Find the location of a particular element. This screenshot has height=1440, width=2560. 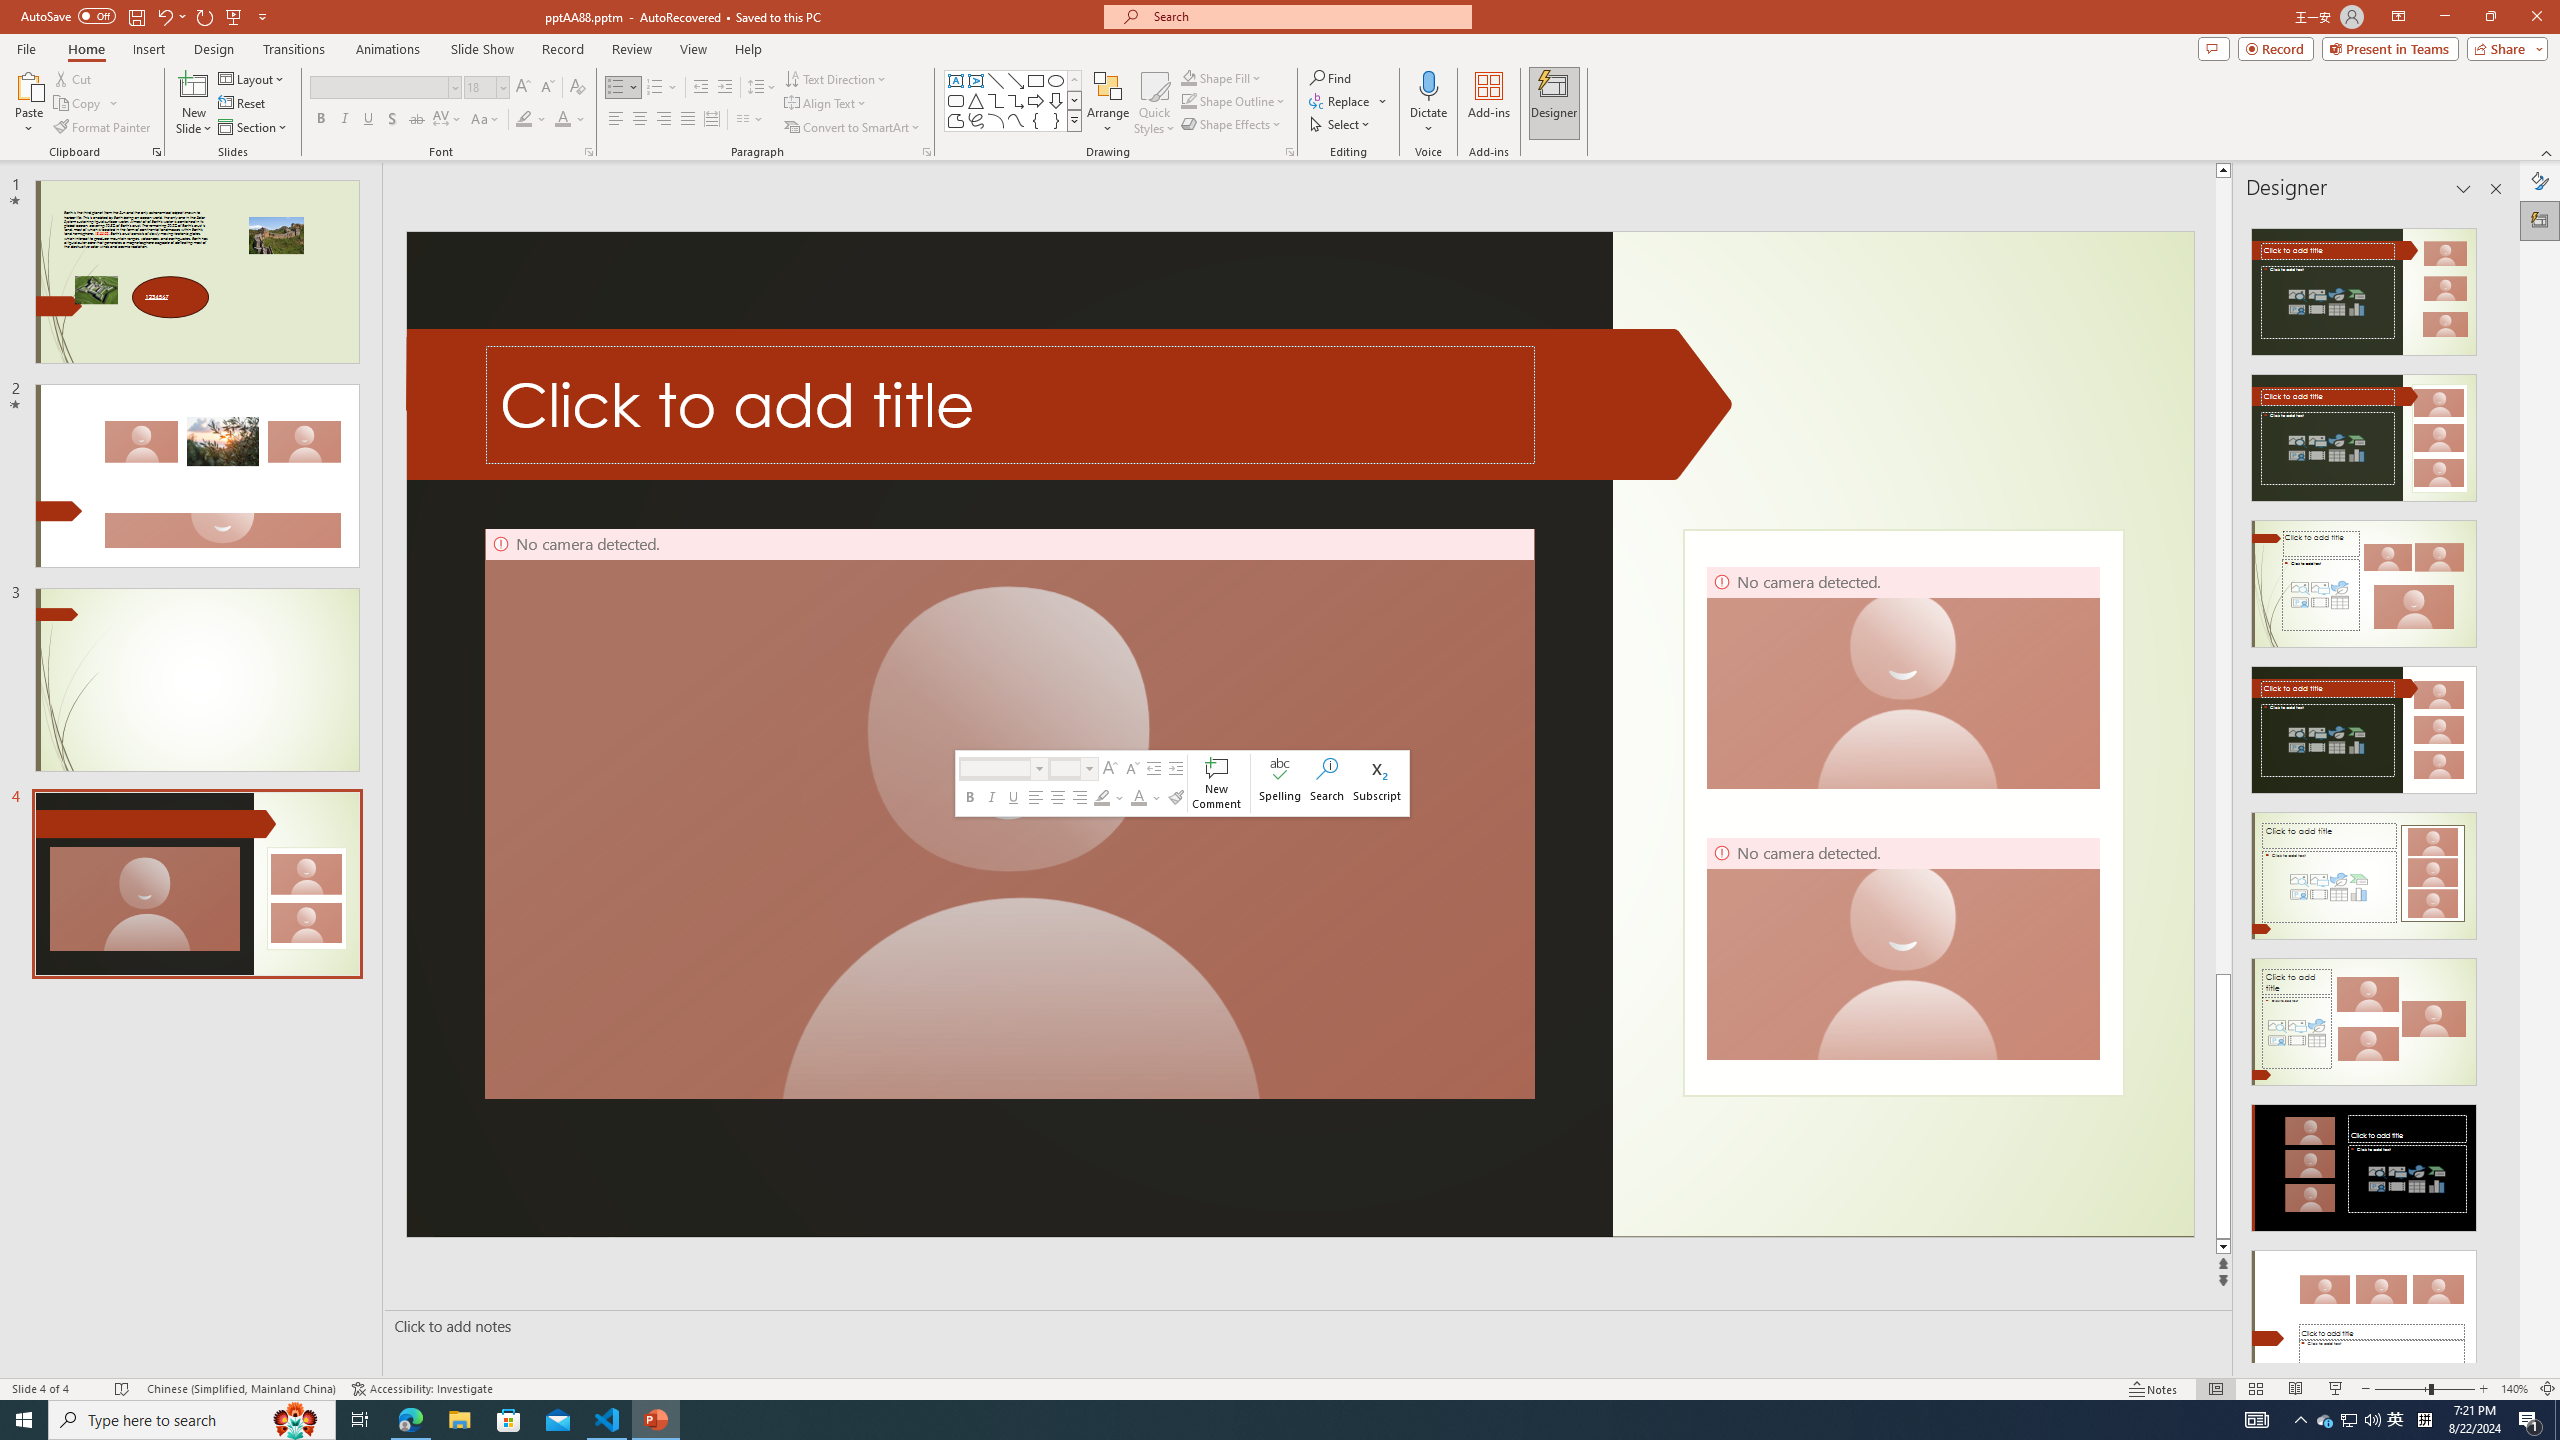

Class: NetUIToolWindow is located at coordinates (1182, 783).